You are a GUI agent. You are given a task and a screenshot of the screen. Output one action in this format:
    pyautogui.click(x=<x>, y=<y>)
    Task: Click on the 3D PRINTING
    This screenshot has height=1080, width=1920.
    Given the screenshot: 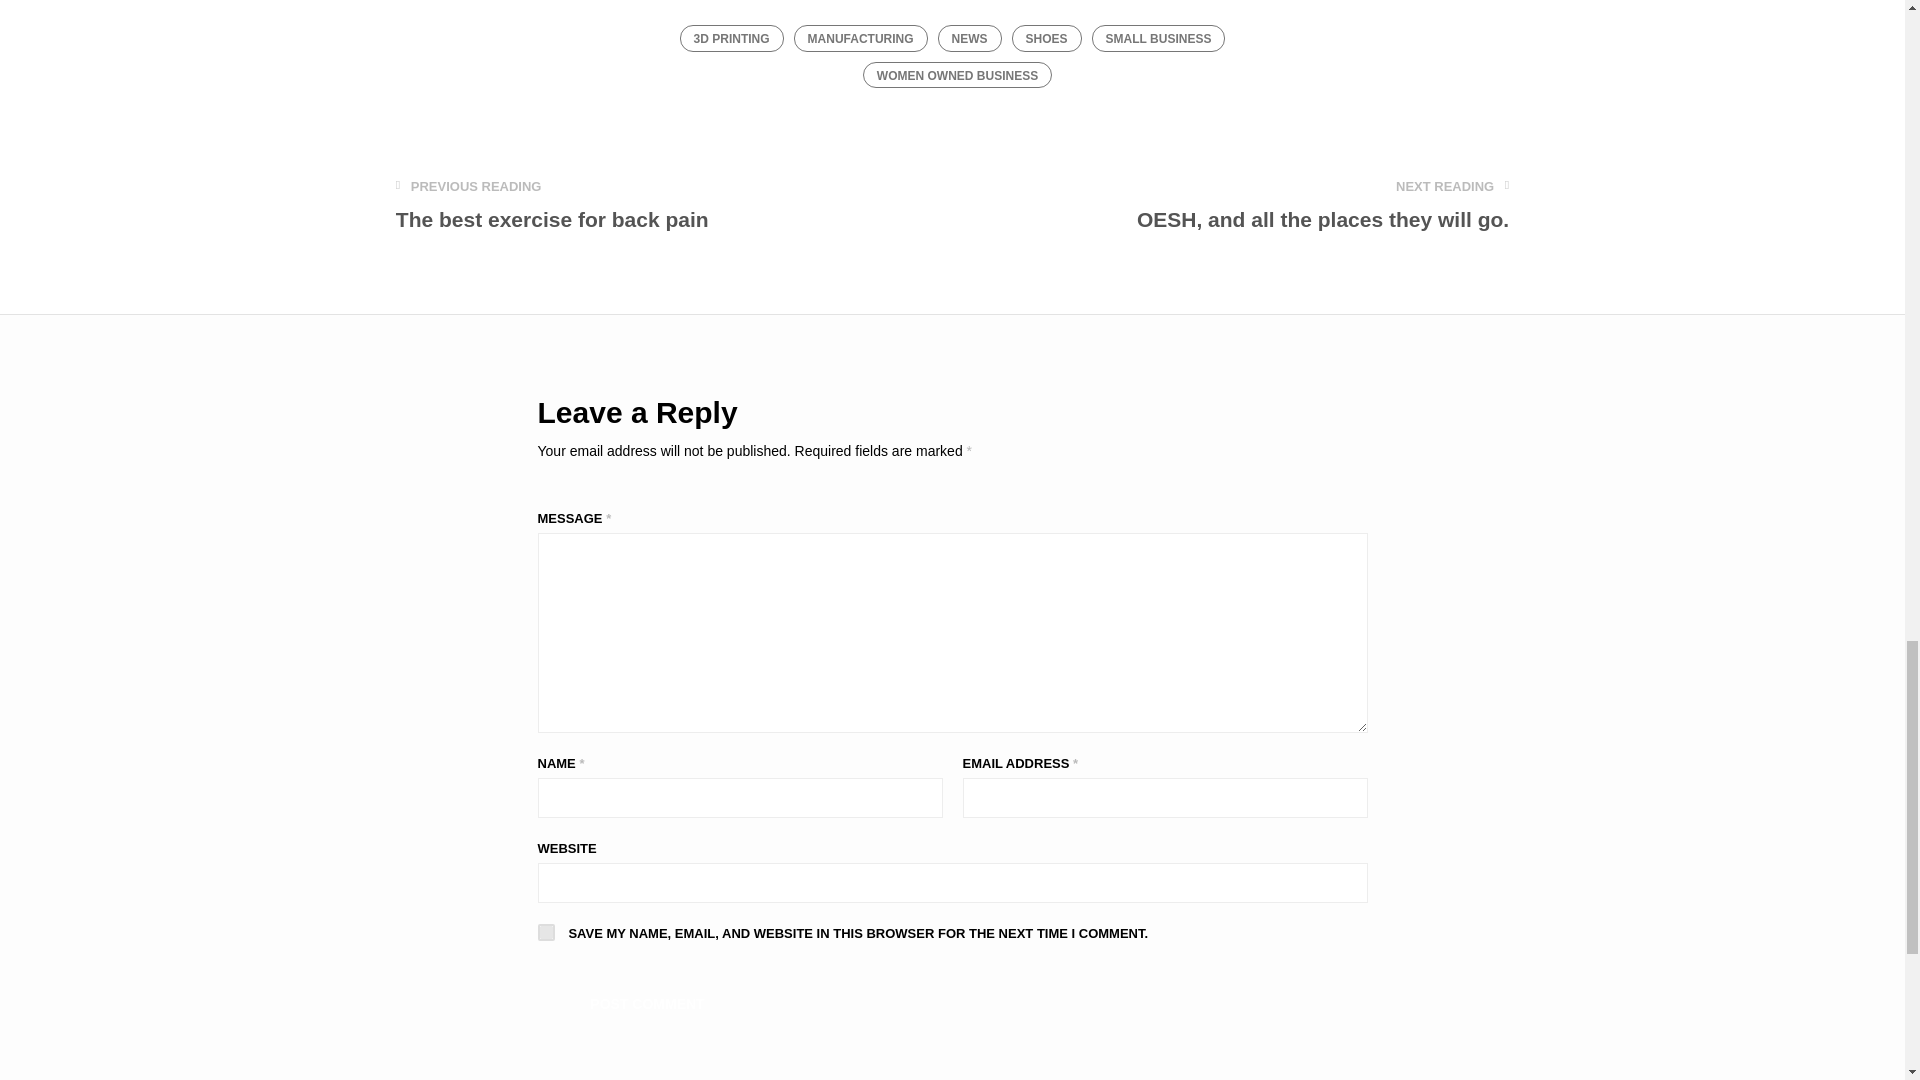 What is the action you would take?
    pyautogui.click(x=1159, y=37)
    